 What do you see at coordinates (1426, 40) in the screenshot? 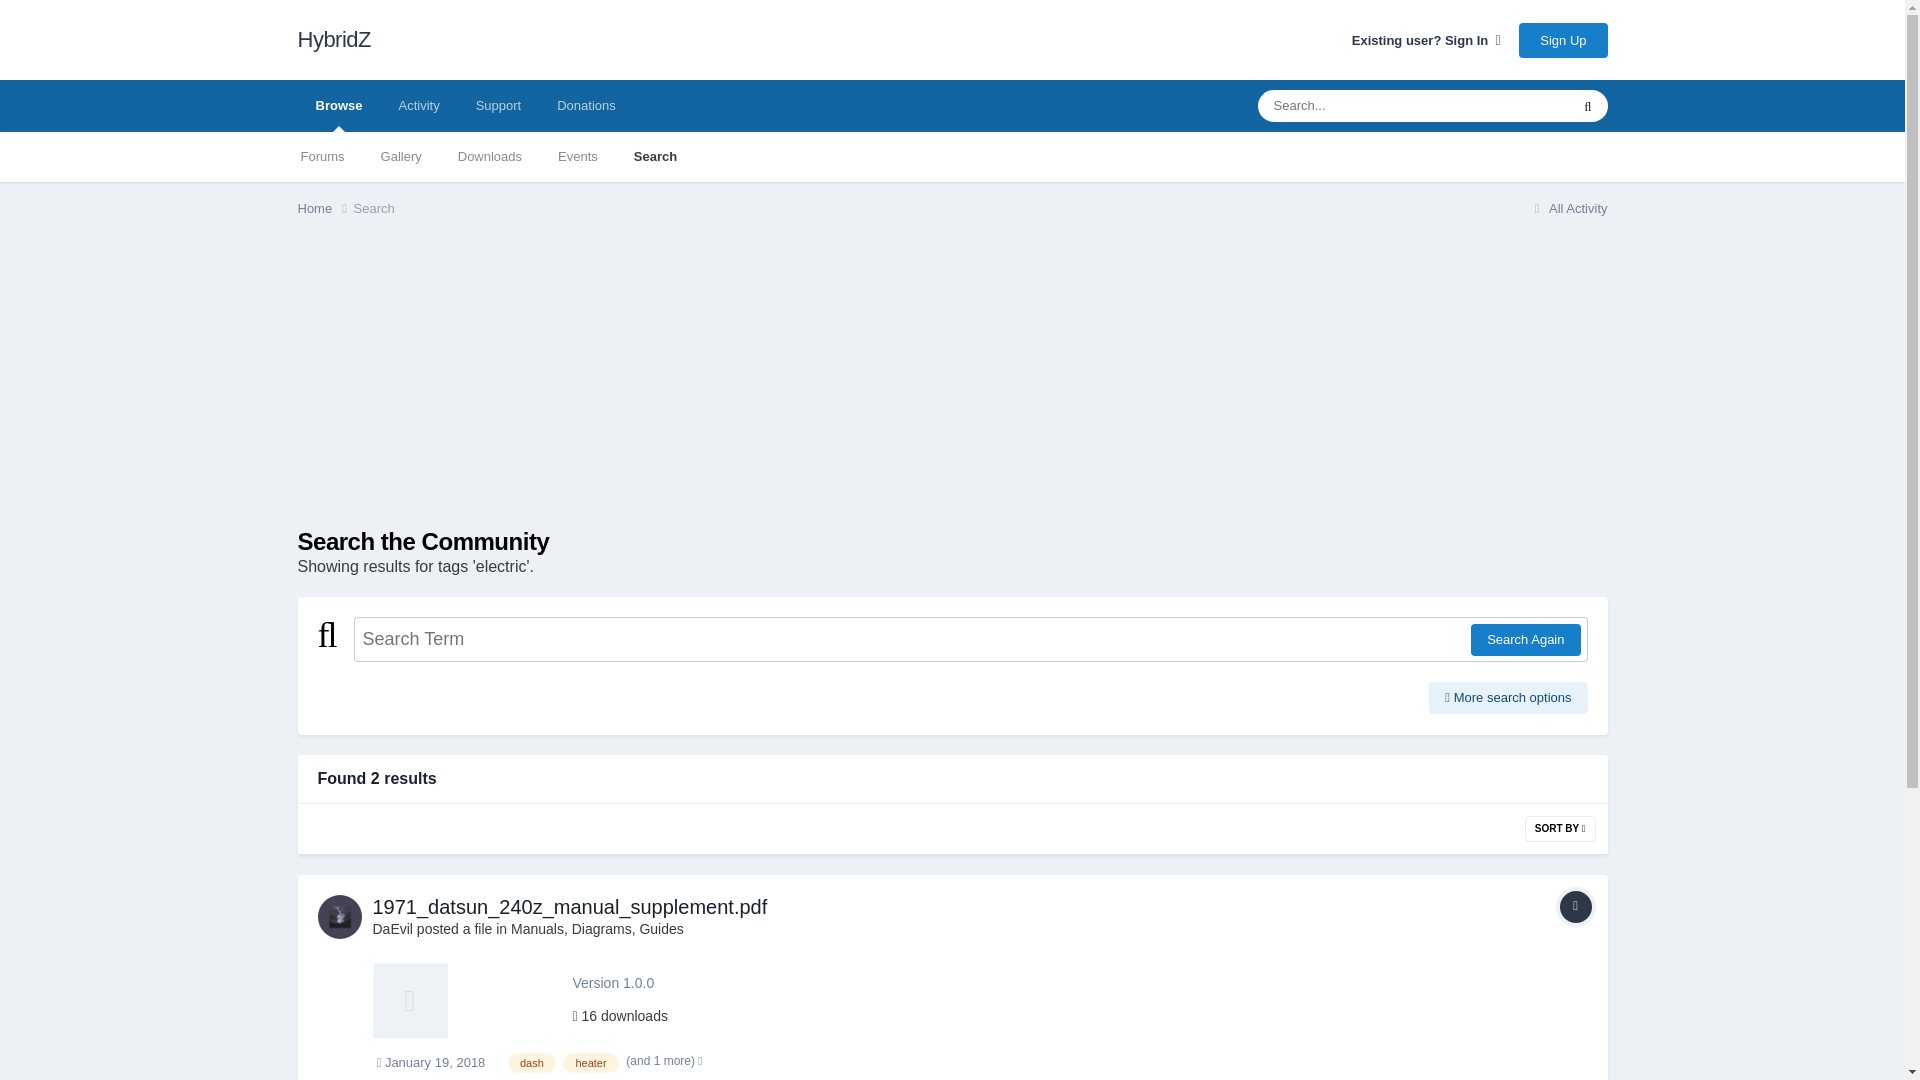
I see `Existing user? Sign In  ` at bounding box center [1426, 40].